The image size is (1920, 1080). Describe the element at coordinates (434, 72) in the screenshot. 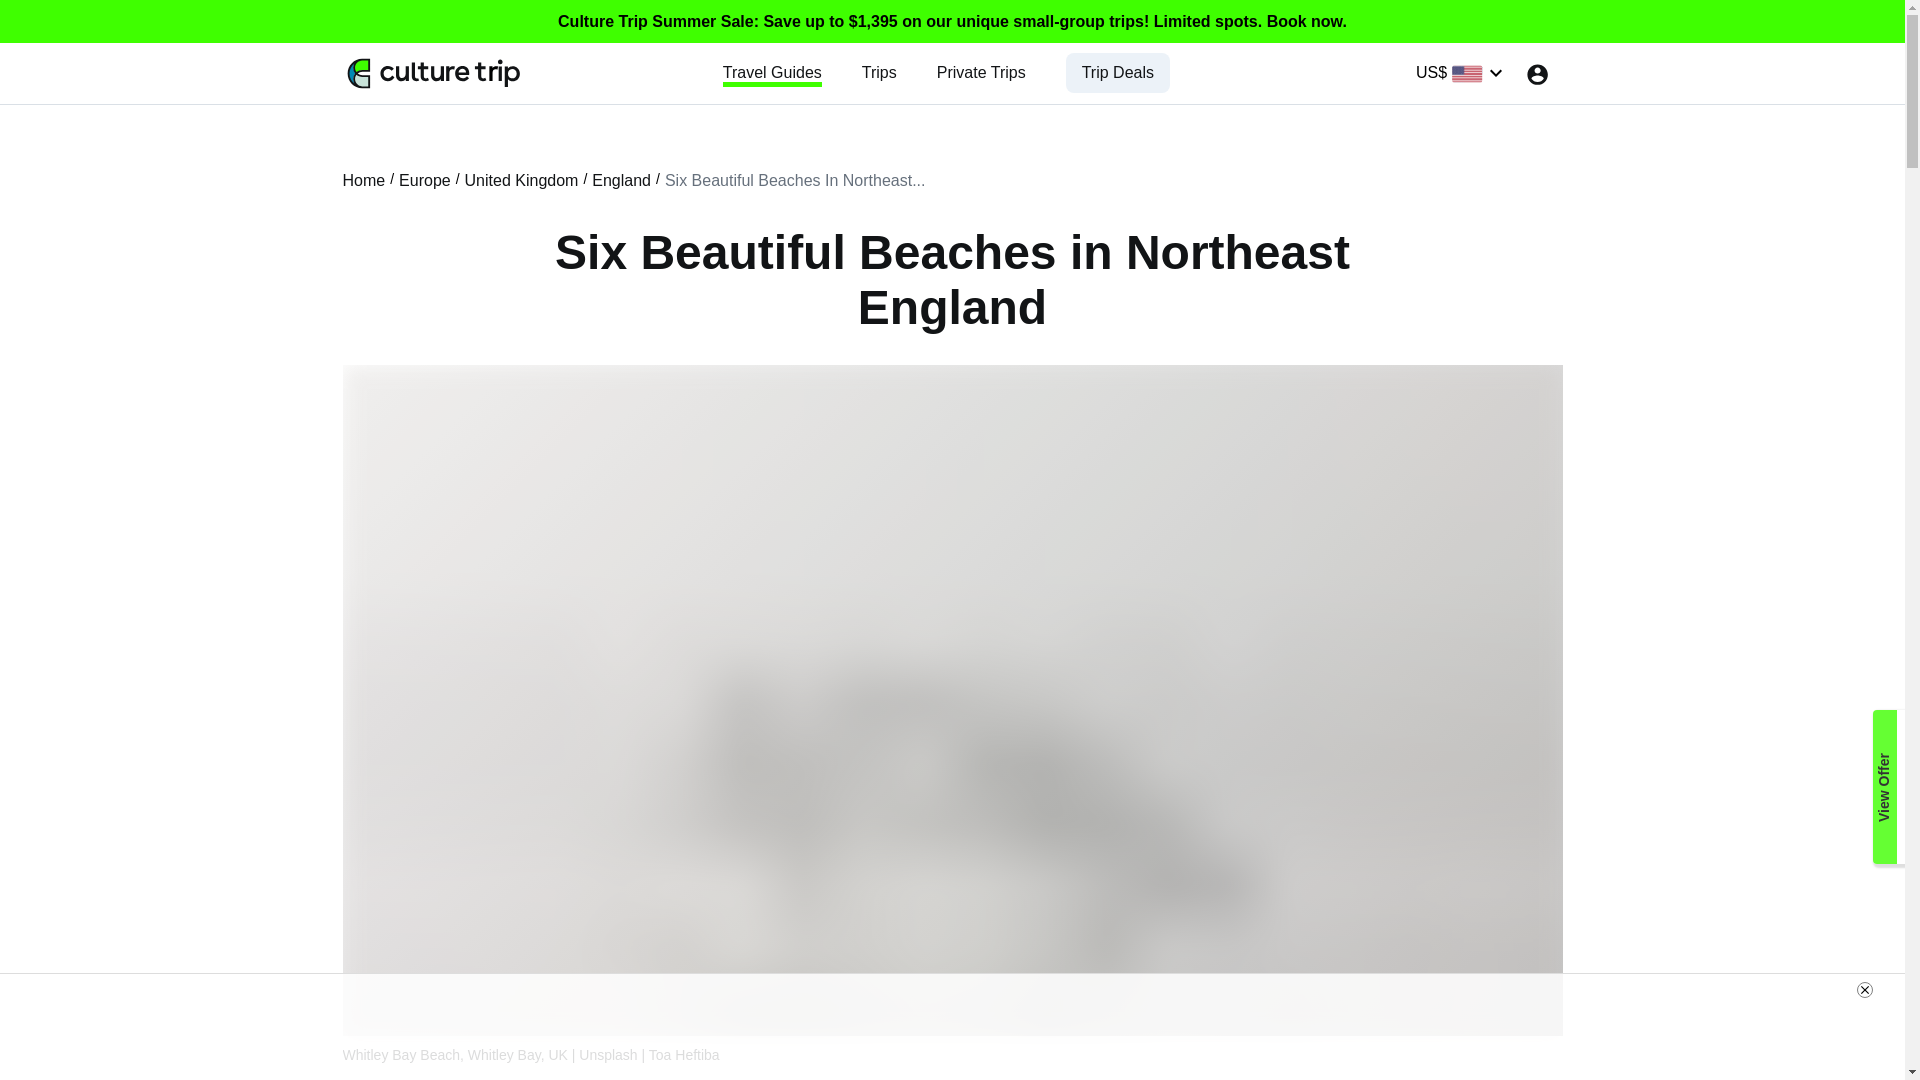

I see `The Culture Trip` at that location.